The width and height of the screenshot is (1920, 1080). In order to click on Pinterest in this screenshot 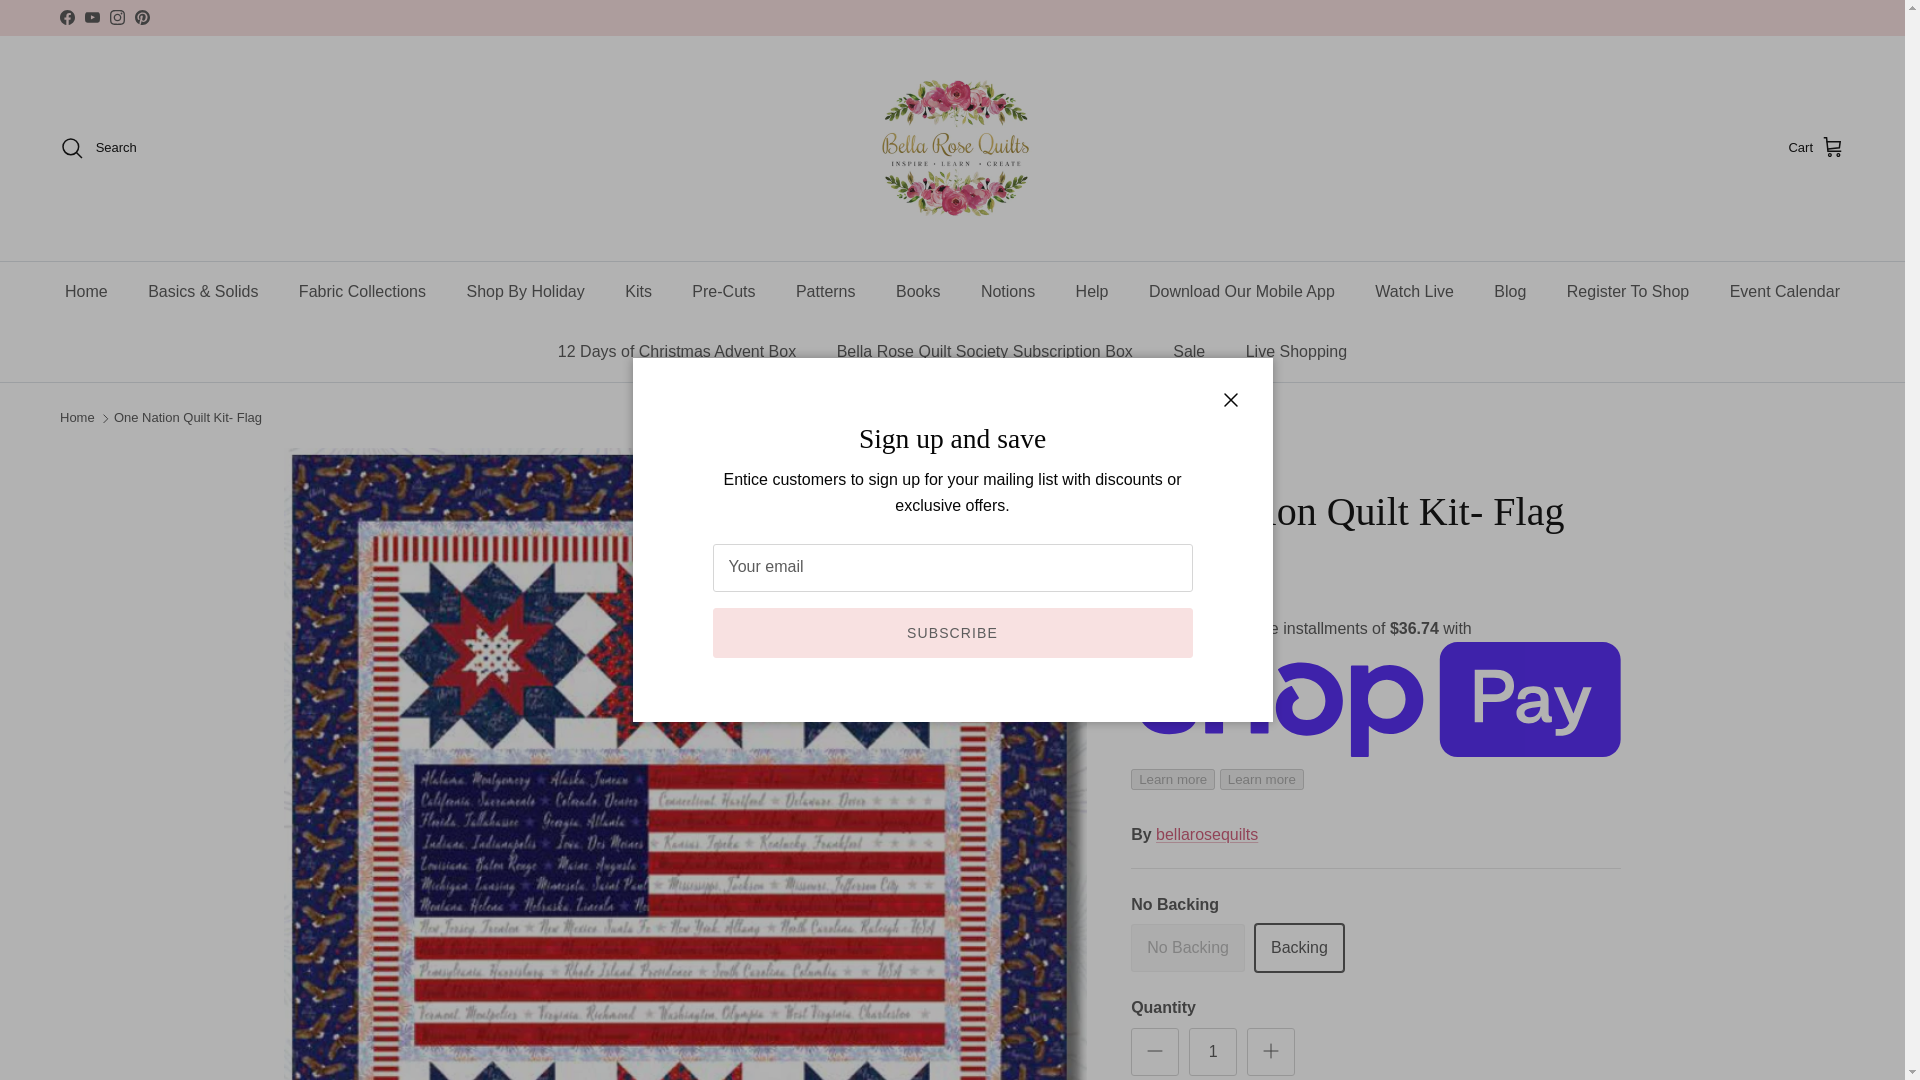, I will do `click(142, 16)`.